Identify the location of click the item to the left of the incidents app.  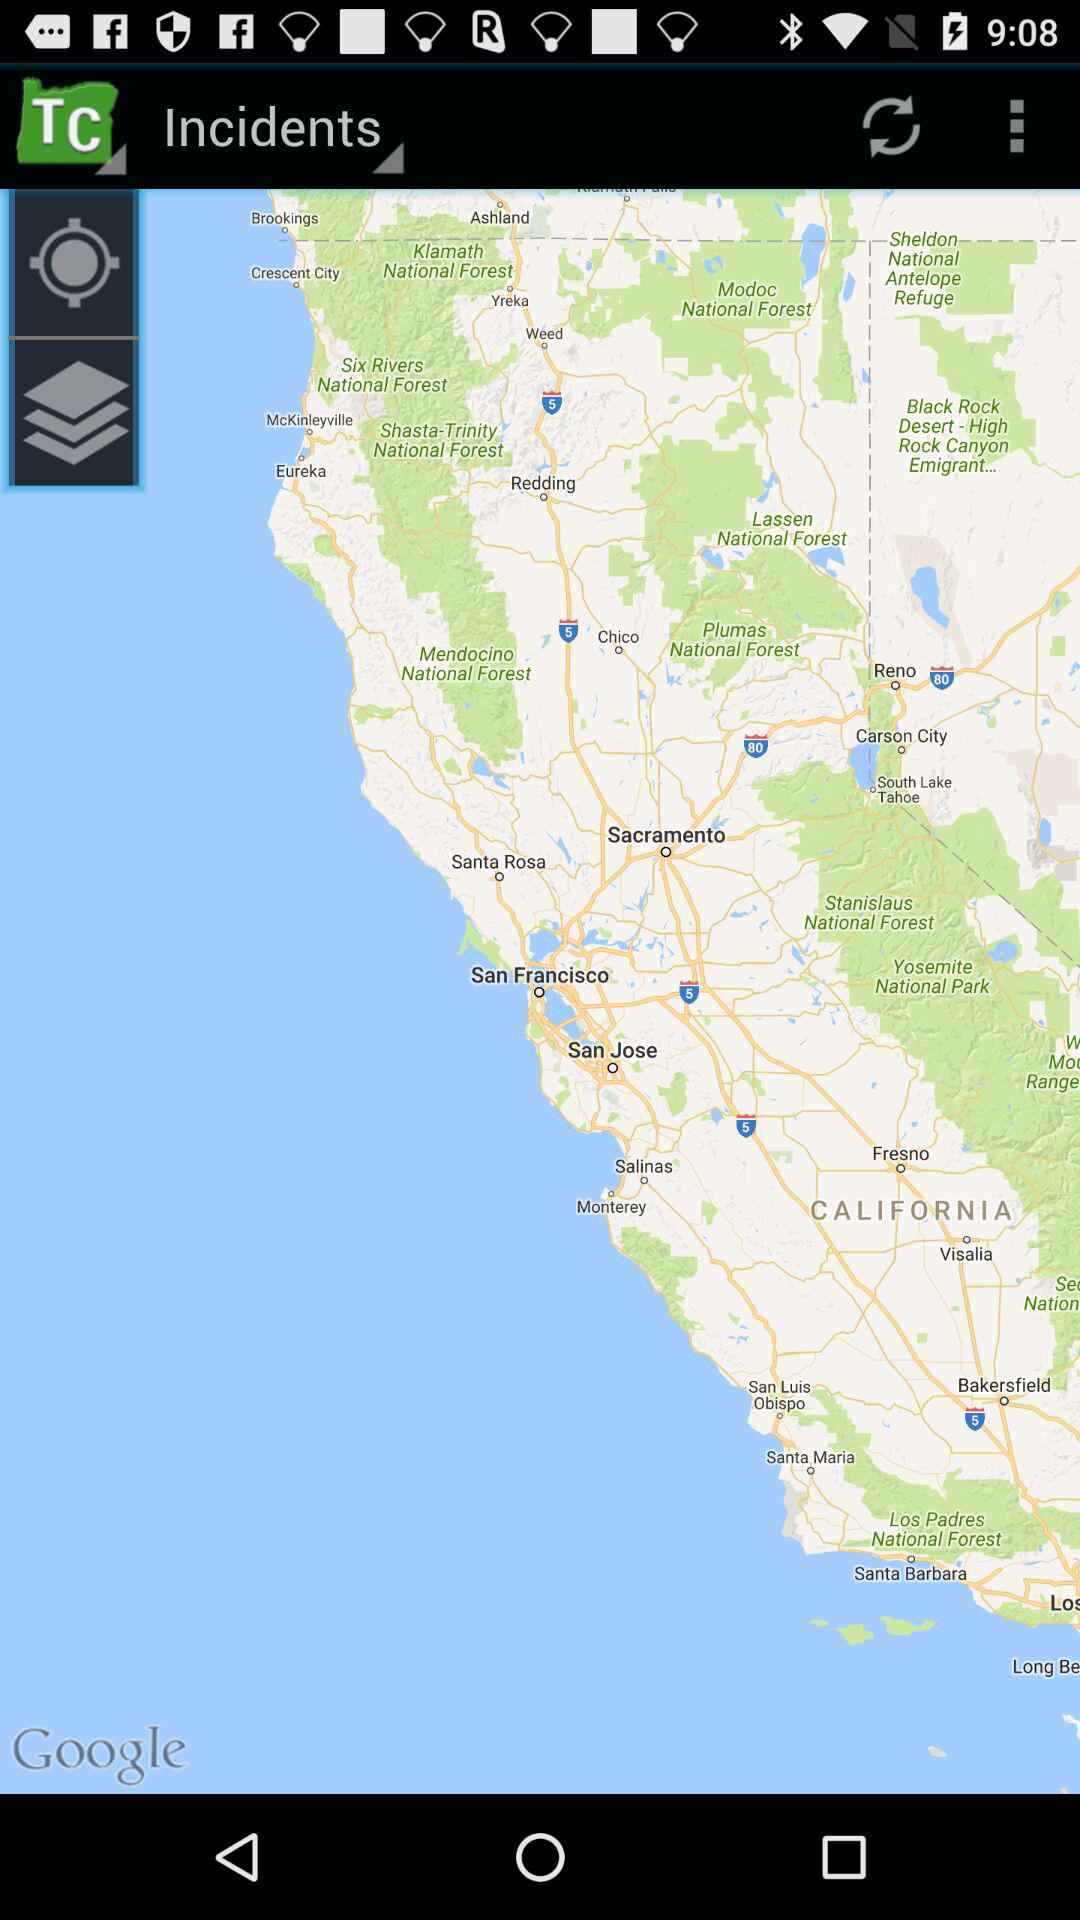
(73, 126).